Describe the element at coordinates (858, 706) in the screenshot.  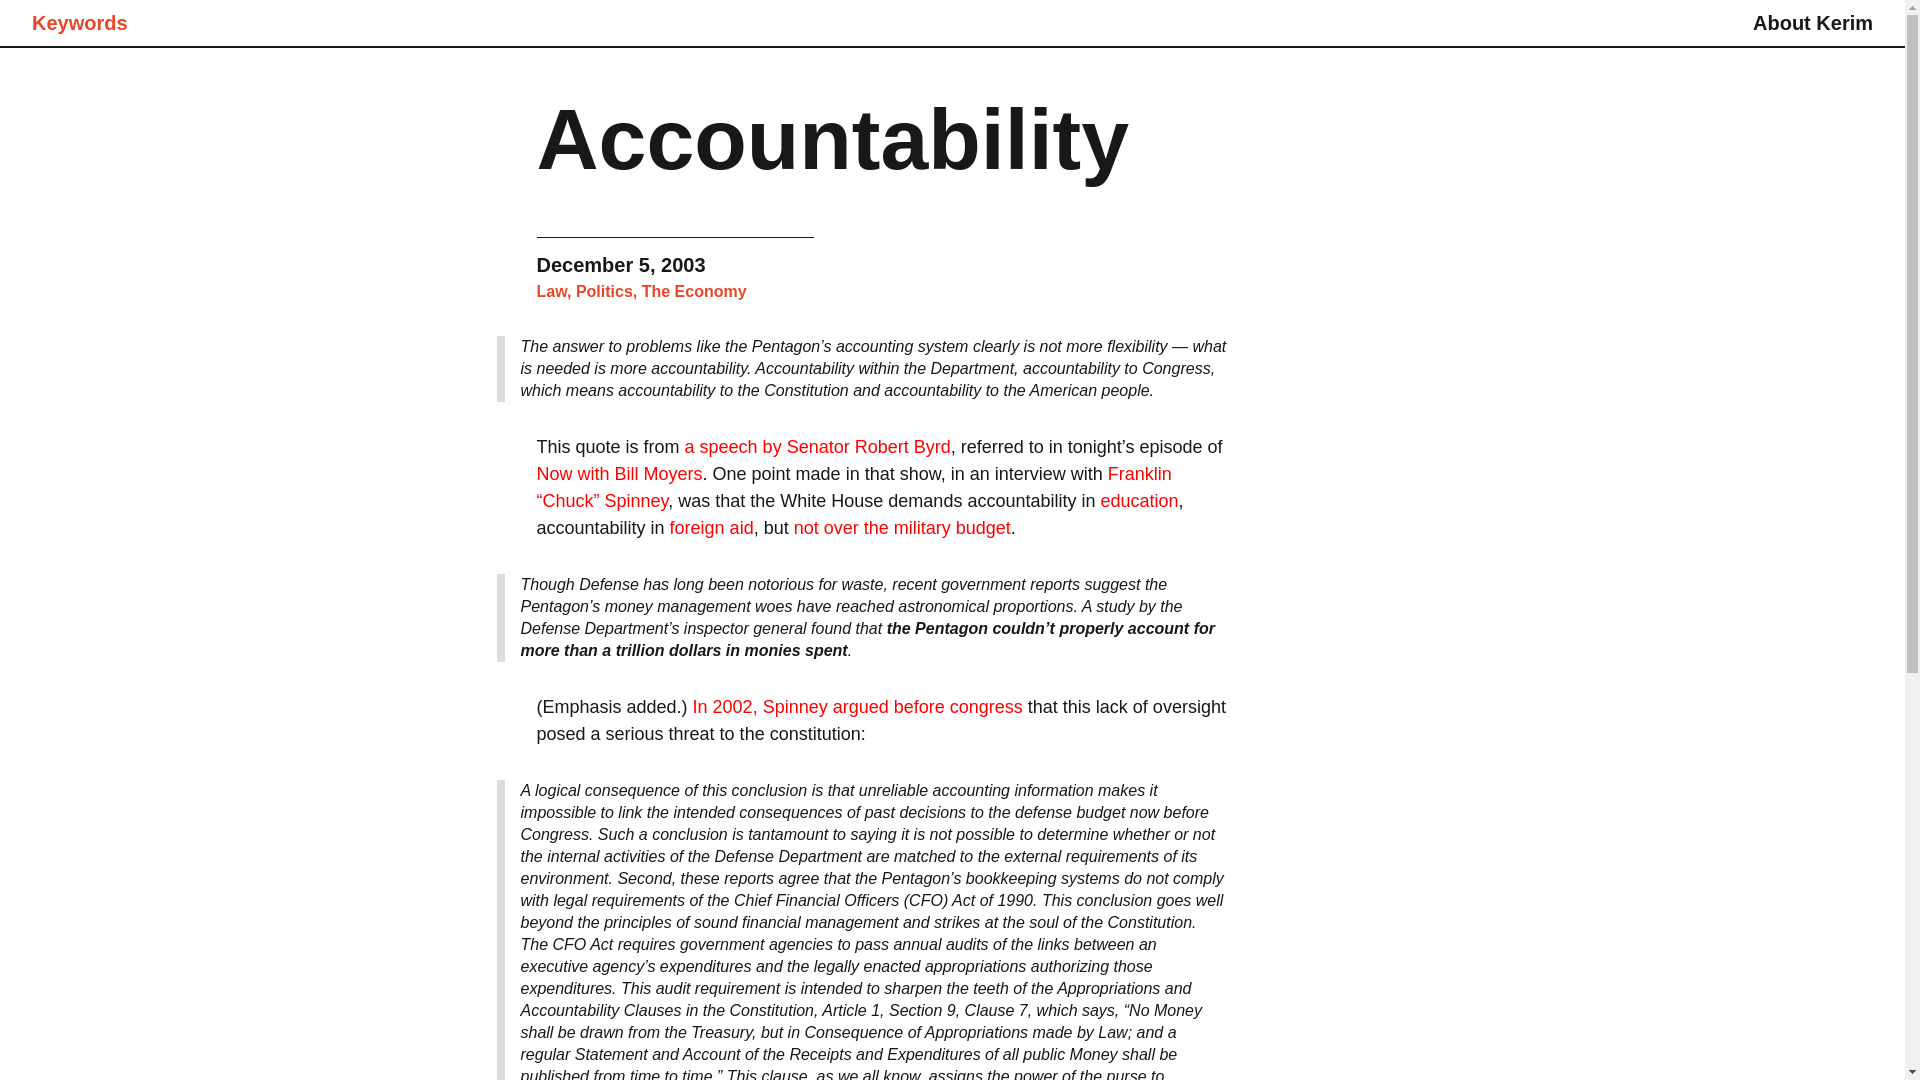
I see `In 2002, Spinney argued before congress` at that location.